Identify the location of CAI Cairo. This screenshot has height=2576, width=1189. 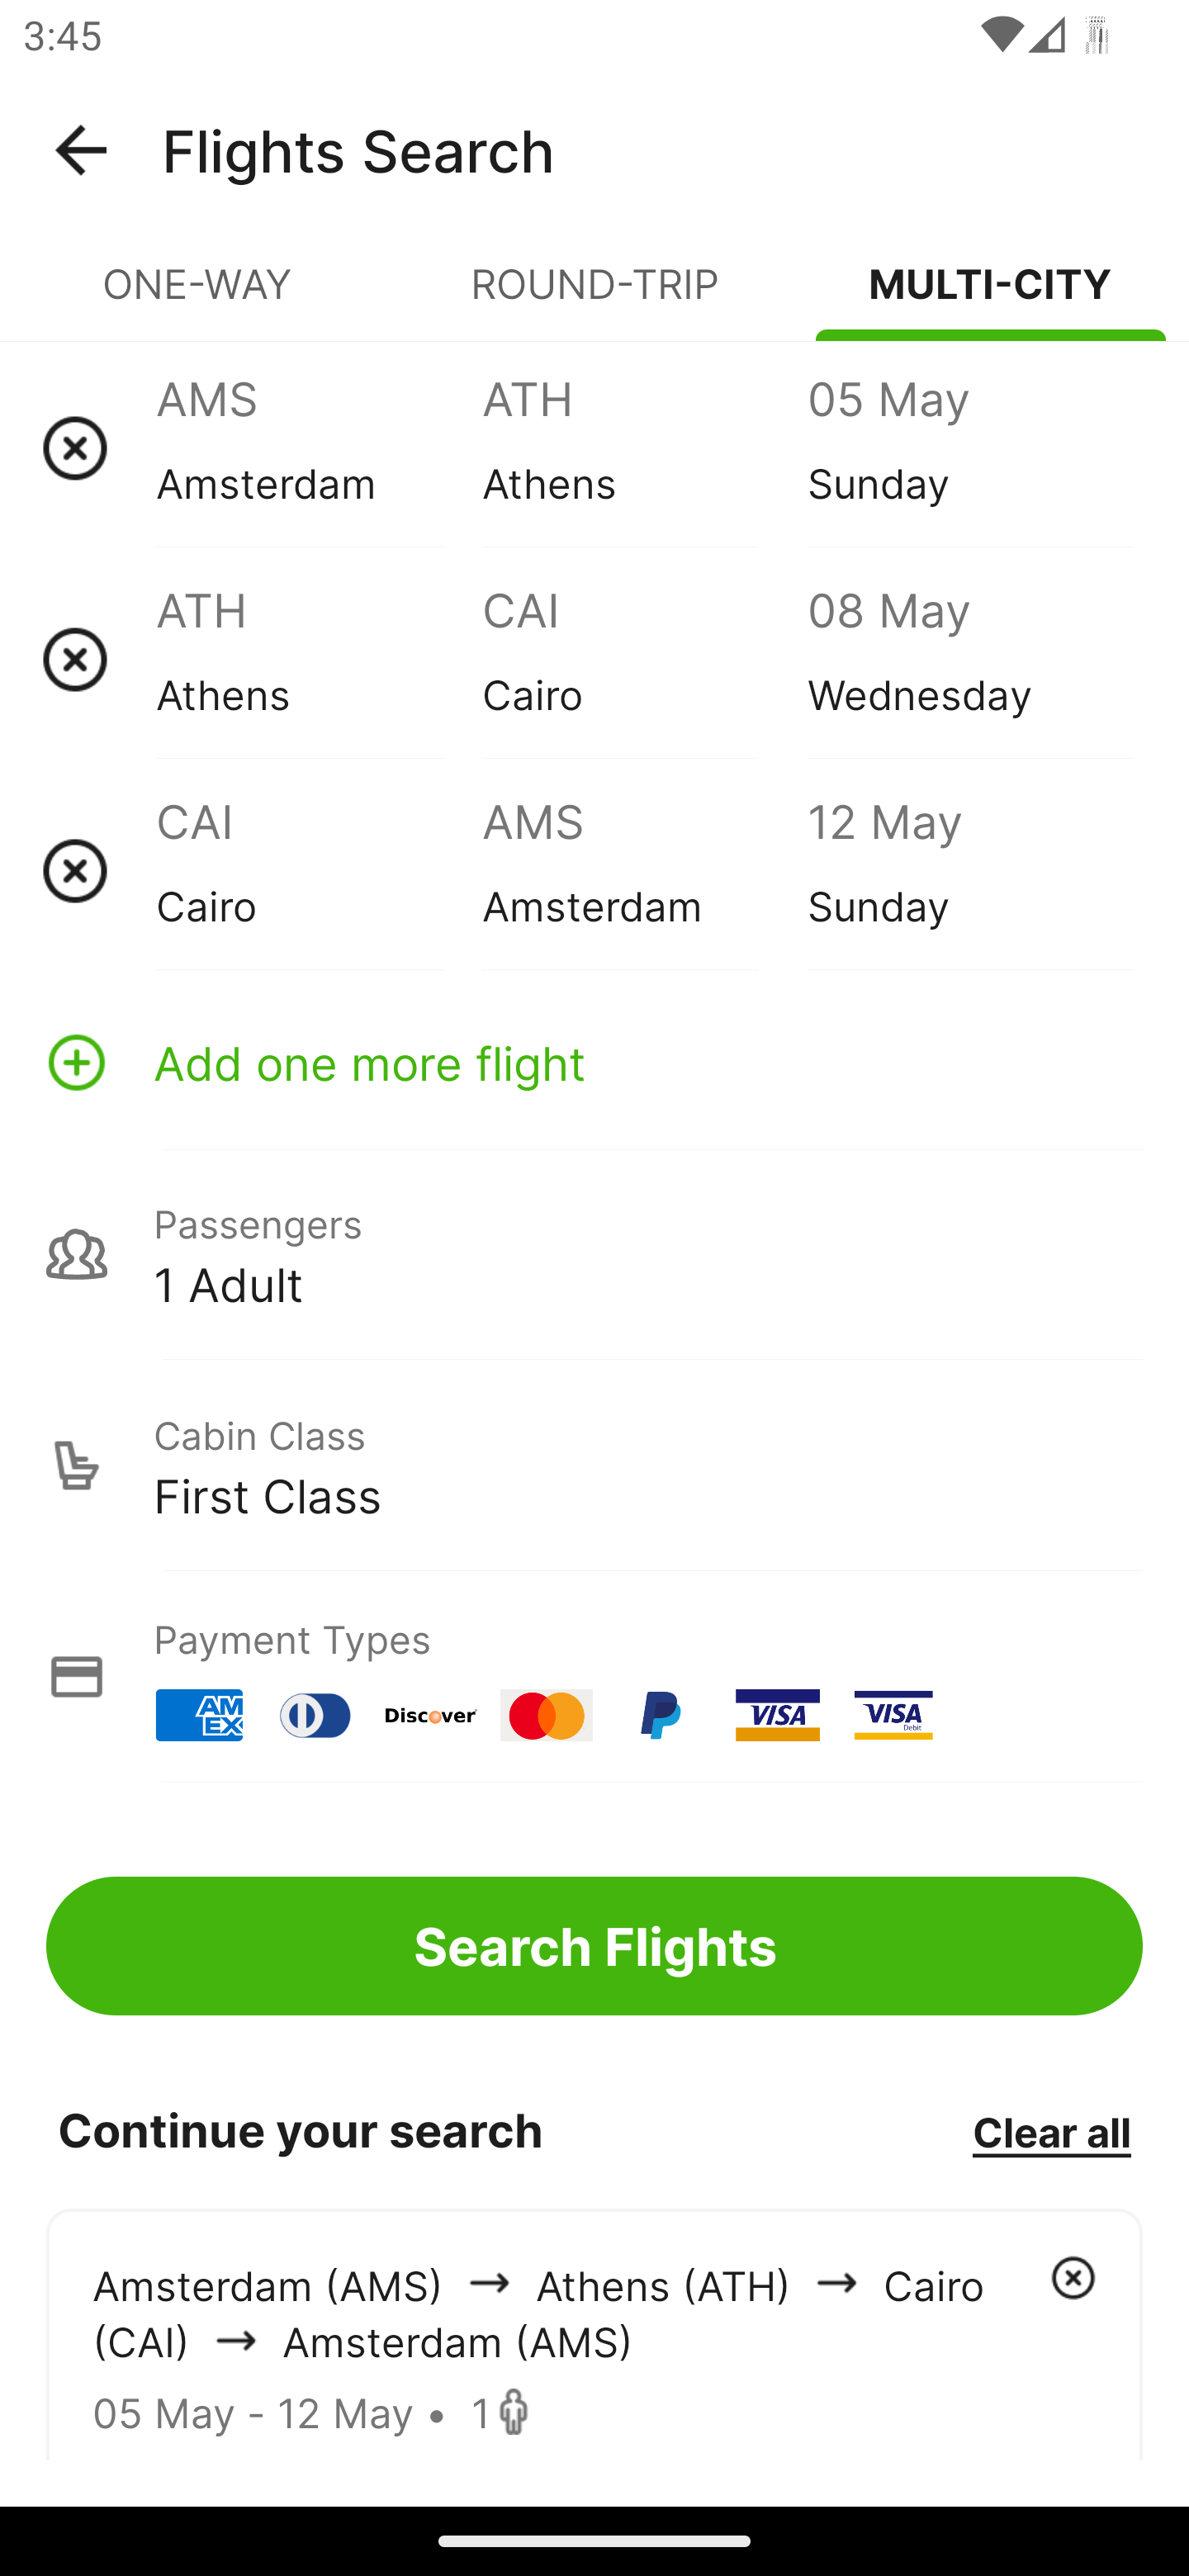
(644, 659).